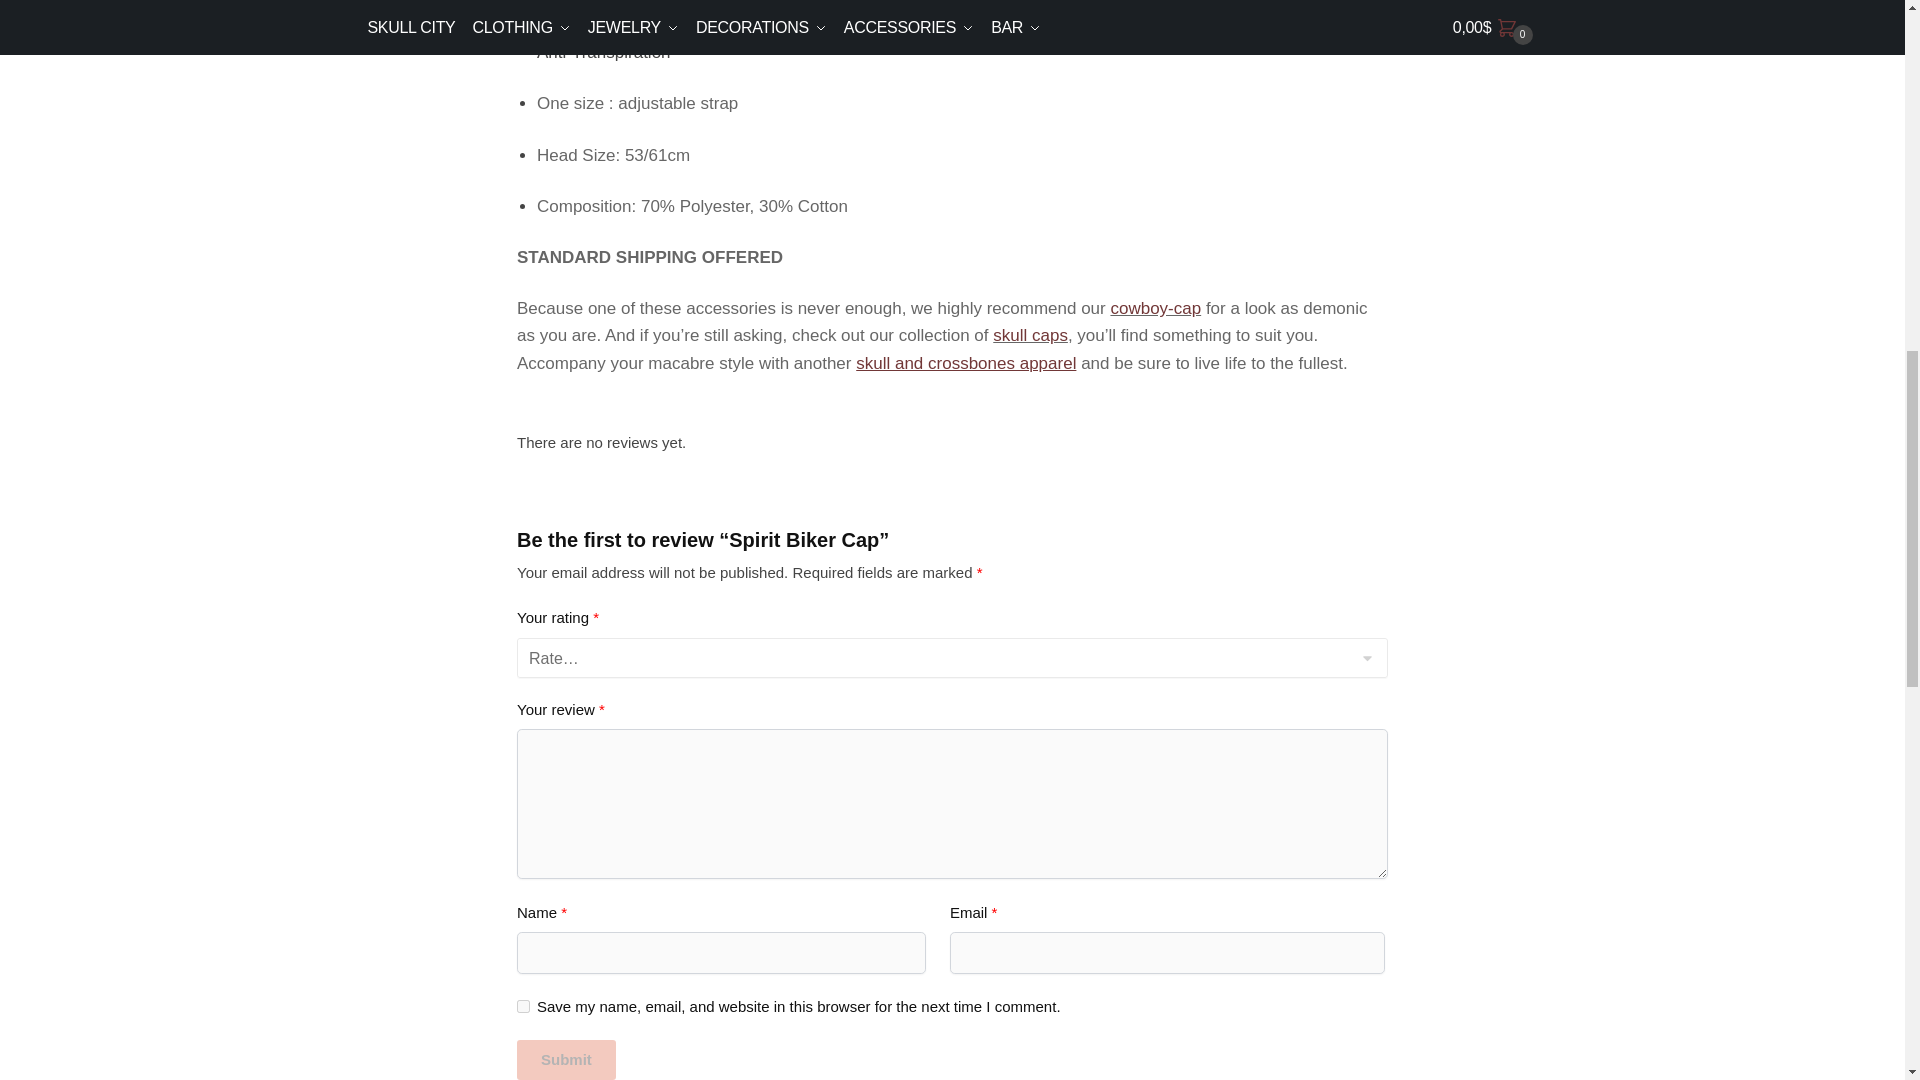 The width and height of the screenshot is (1920, 1080). Describe the element at coordinates (1155, 308) in the screenshot. I see `cowboy-cap` at that location.